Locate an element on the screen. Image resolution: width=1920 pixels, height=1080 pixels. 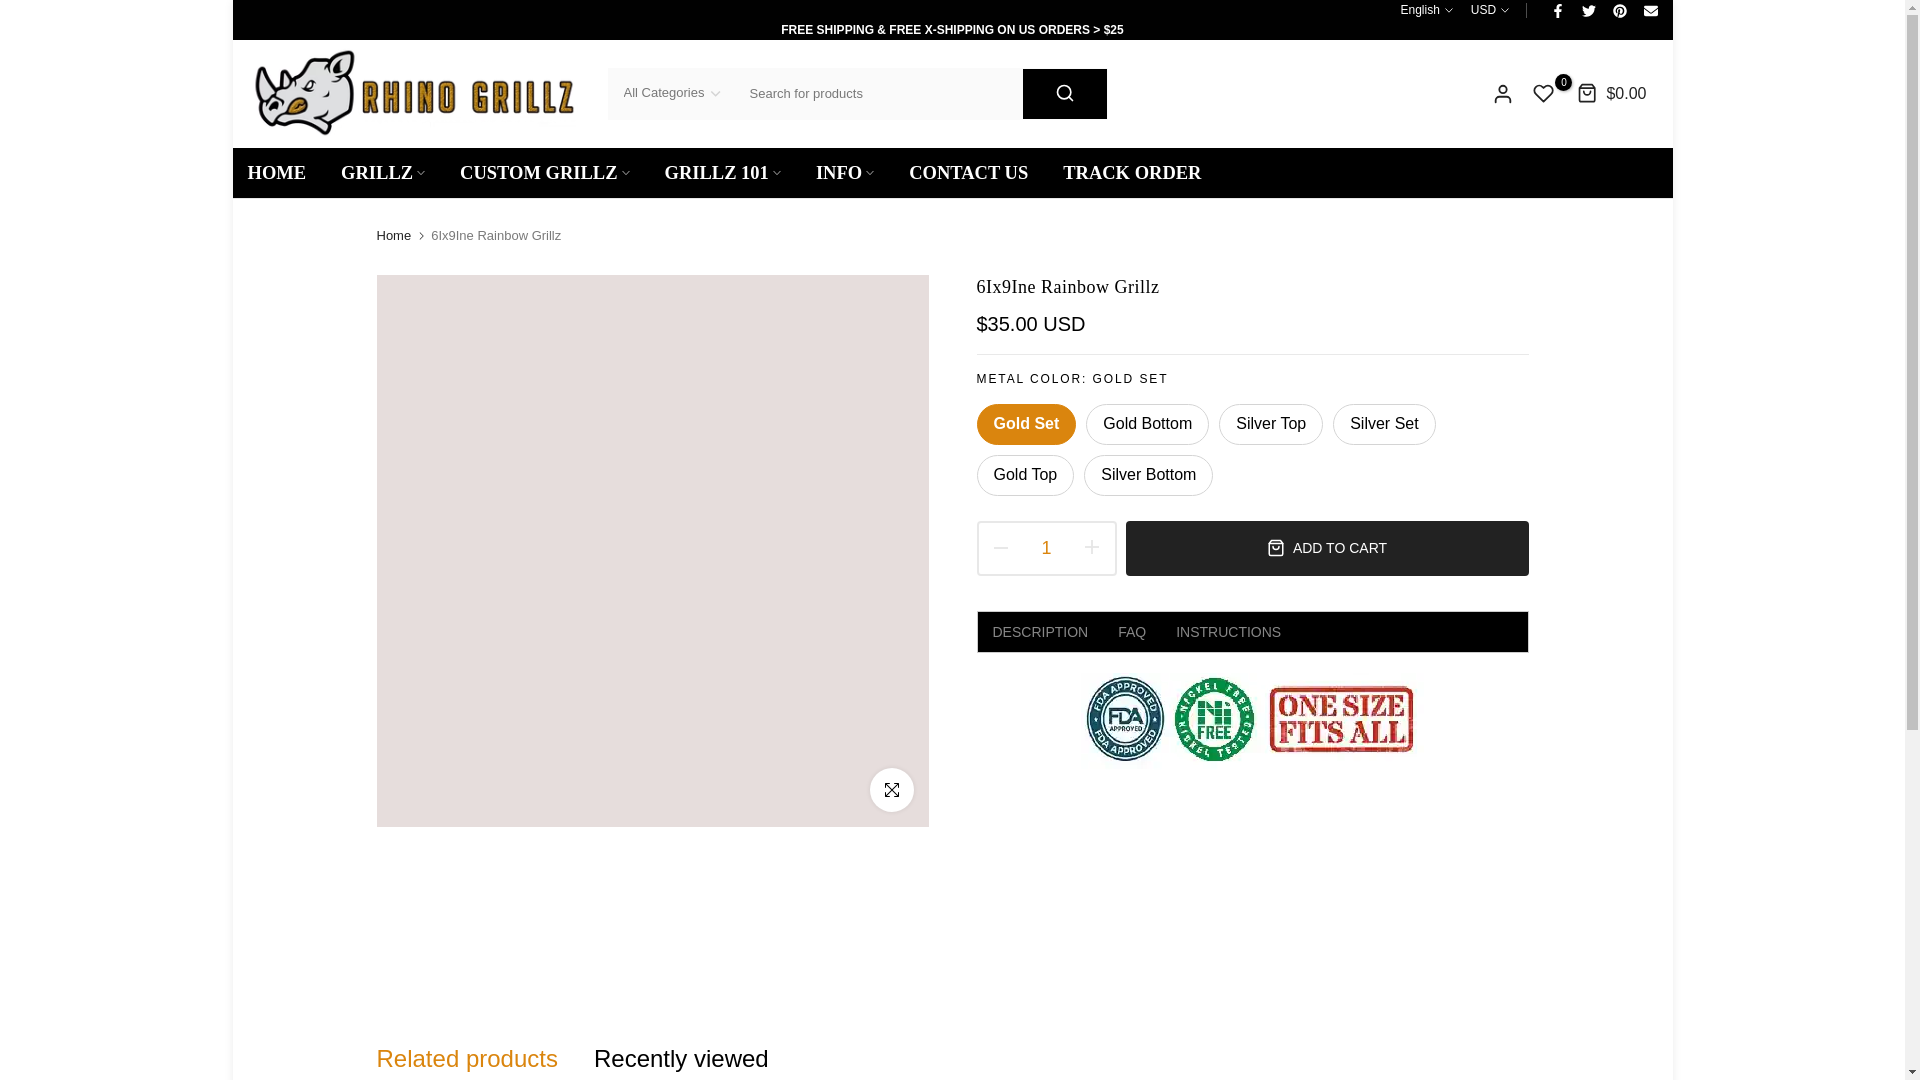
USD is located at coordinates (1490, 10).